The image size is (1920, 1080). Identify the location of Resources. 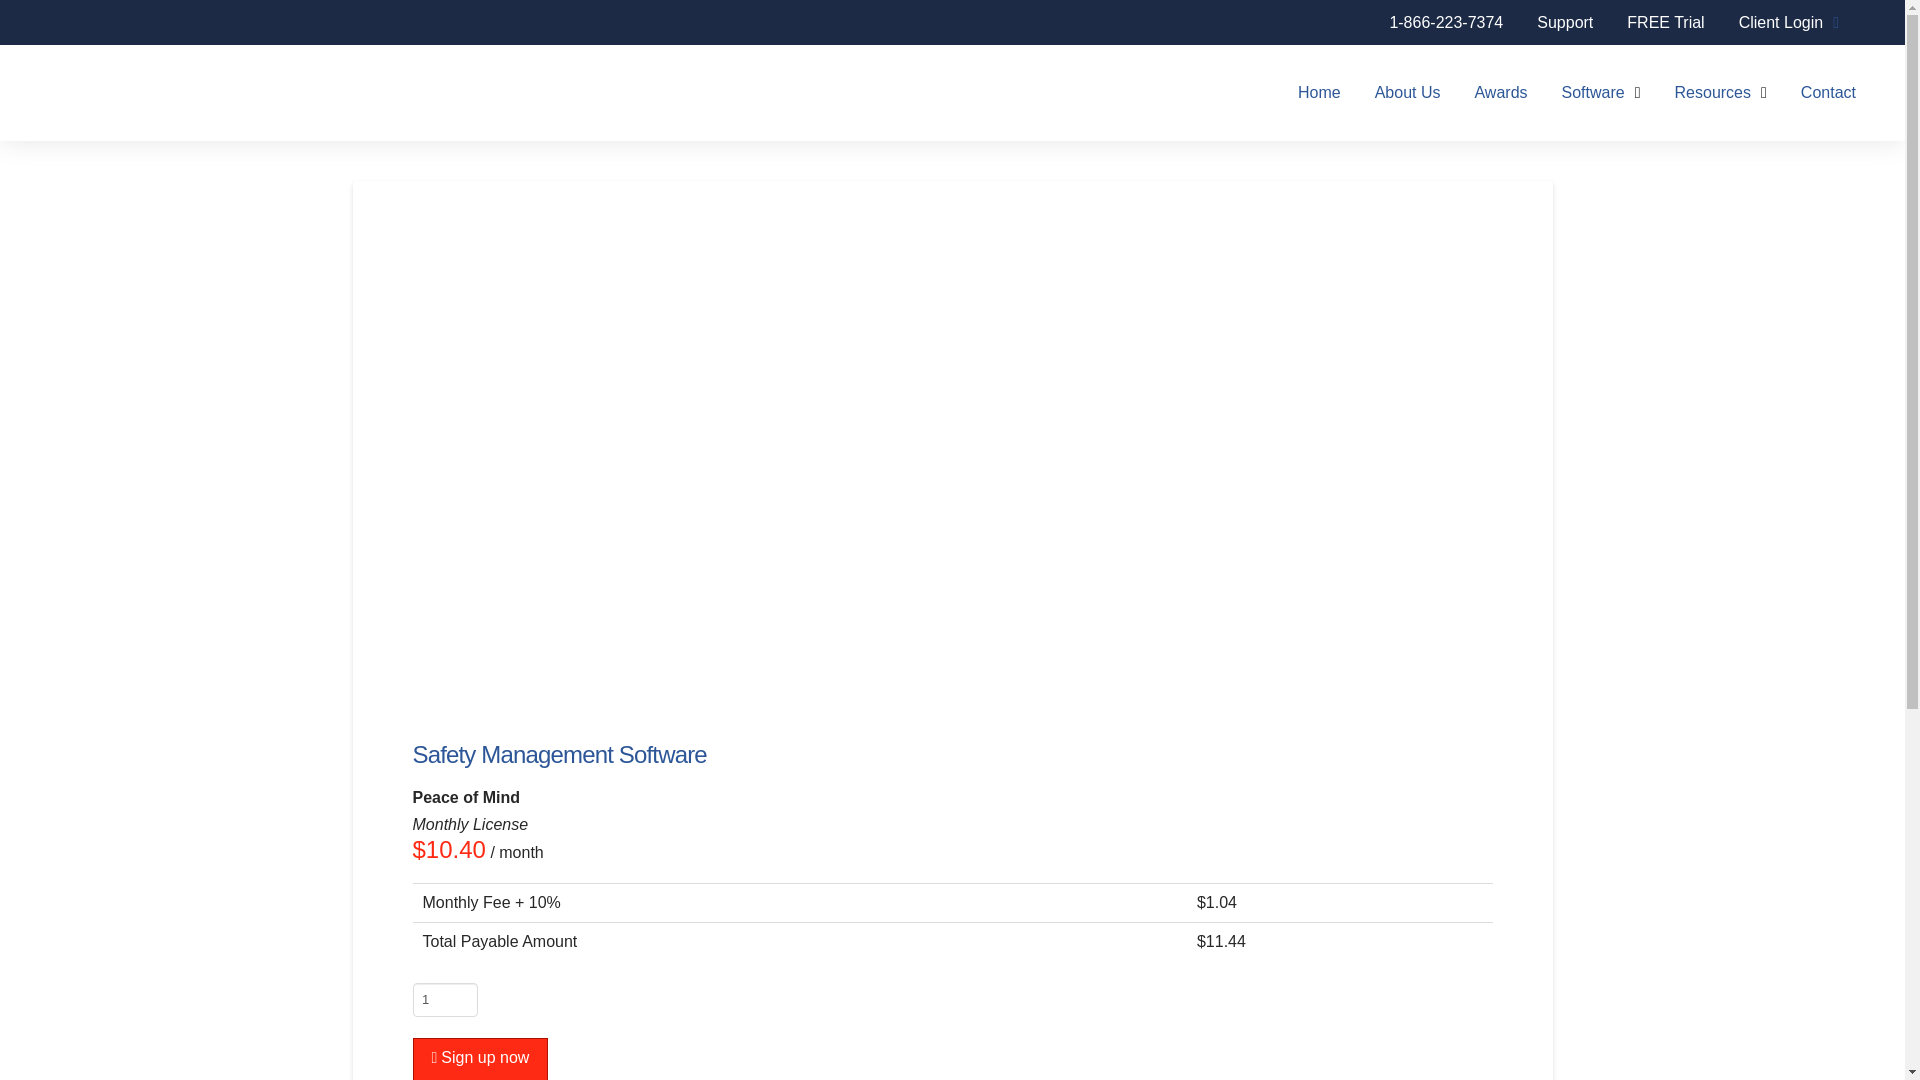
(1720, 92).